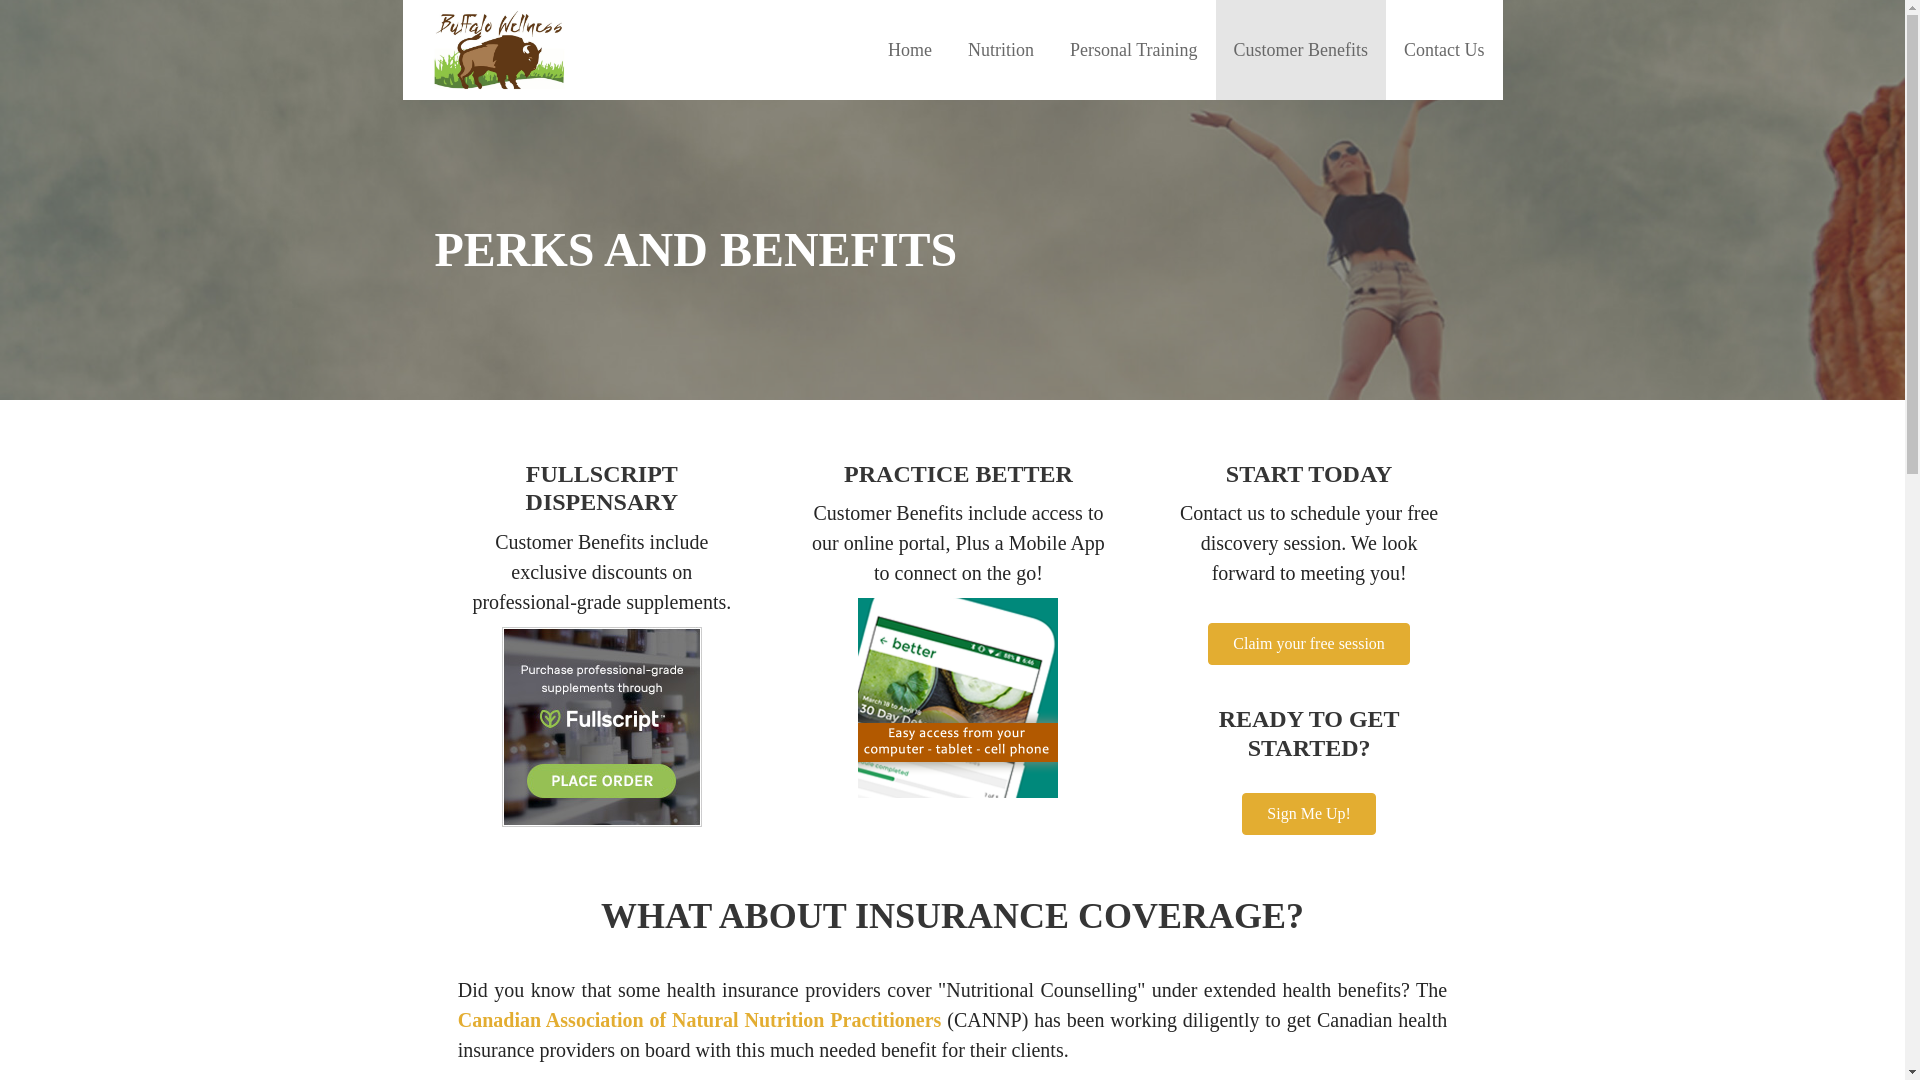 The height and width of the screenshot is (1080, 1920). Describe the element at coordinates (1001, 50) in the screenshot. I see `Nutrition` at that location.